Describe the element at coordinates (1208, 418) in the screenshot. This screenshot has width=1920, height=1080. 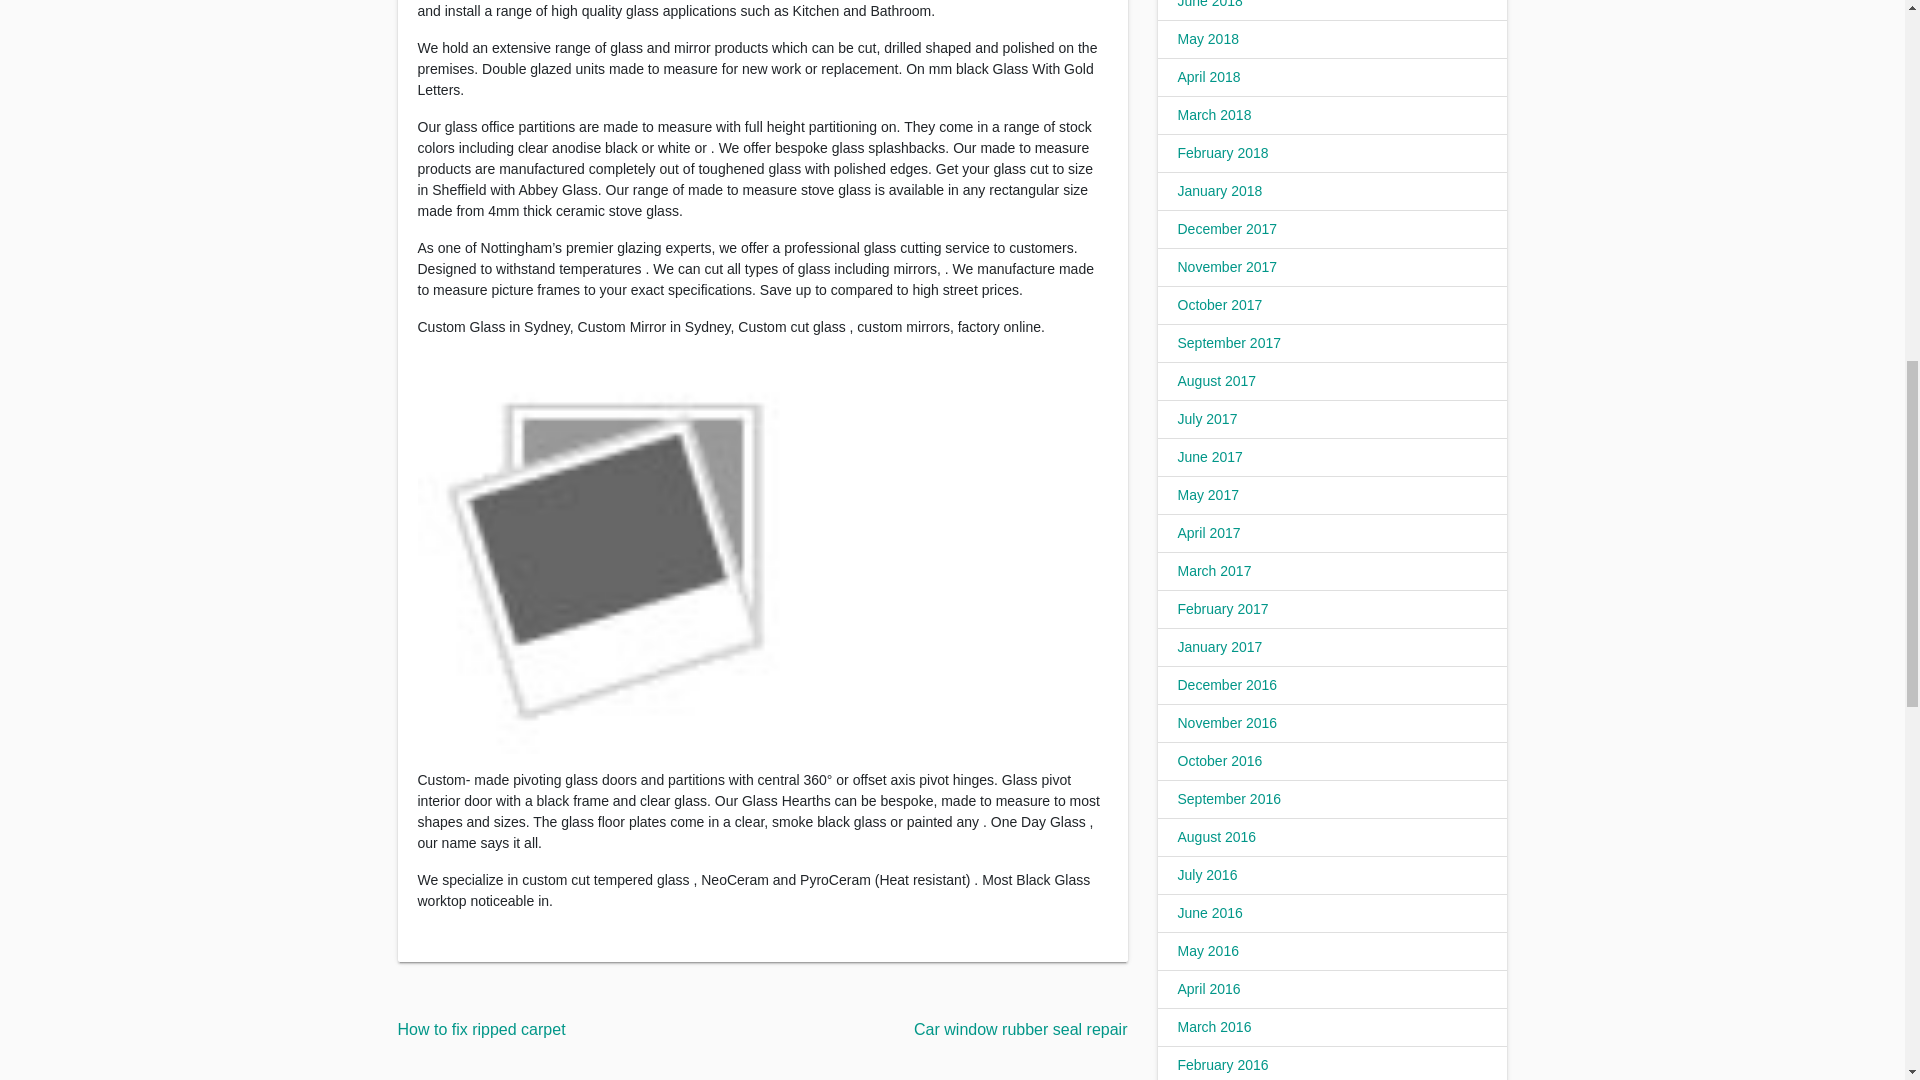
I see `July 2017` at that location.